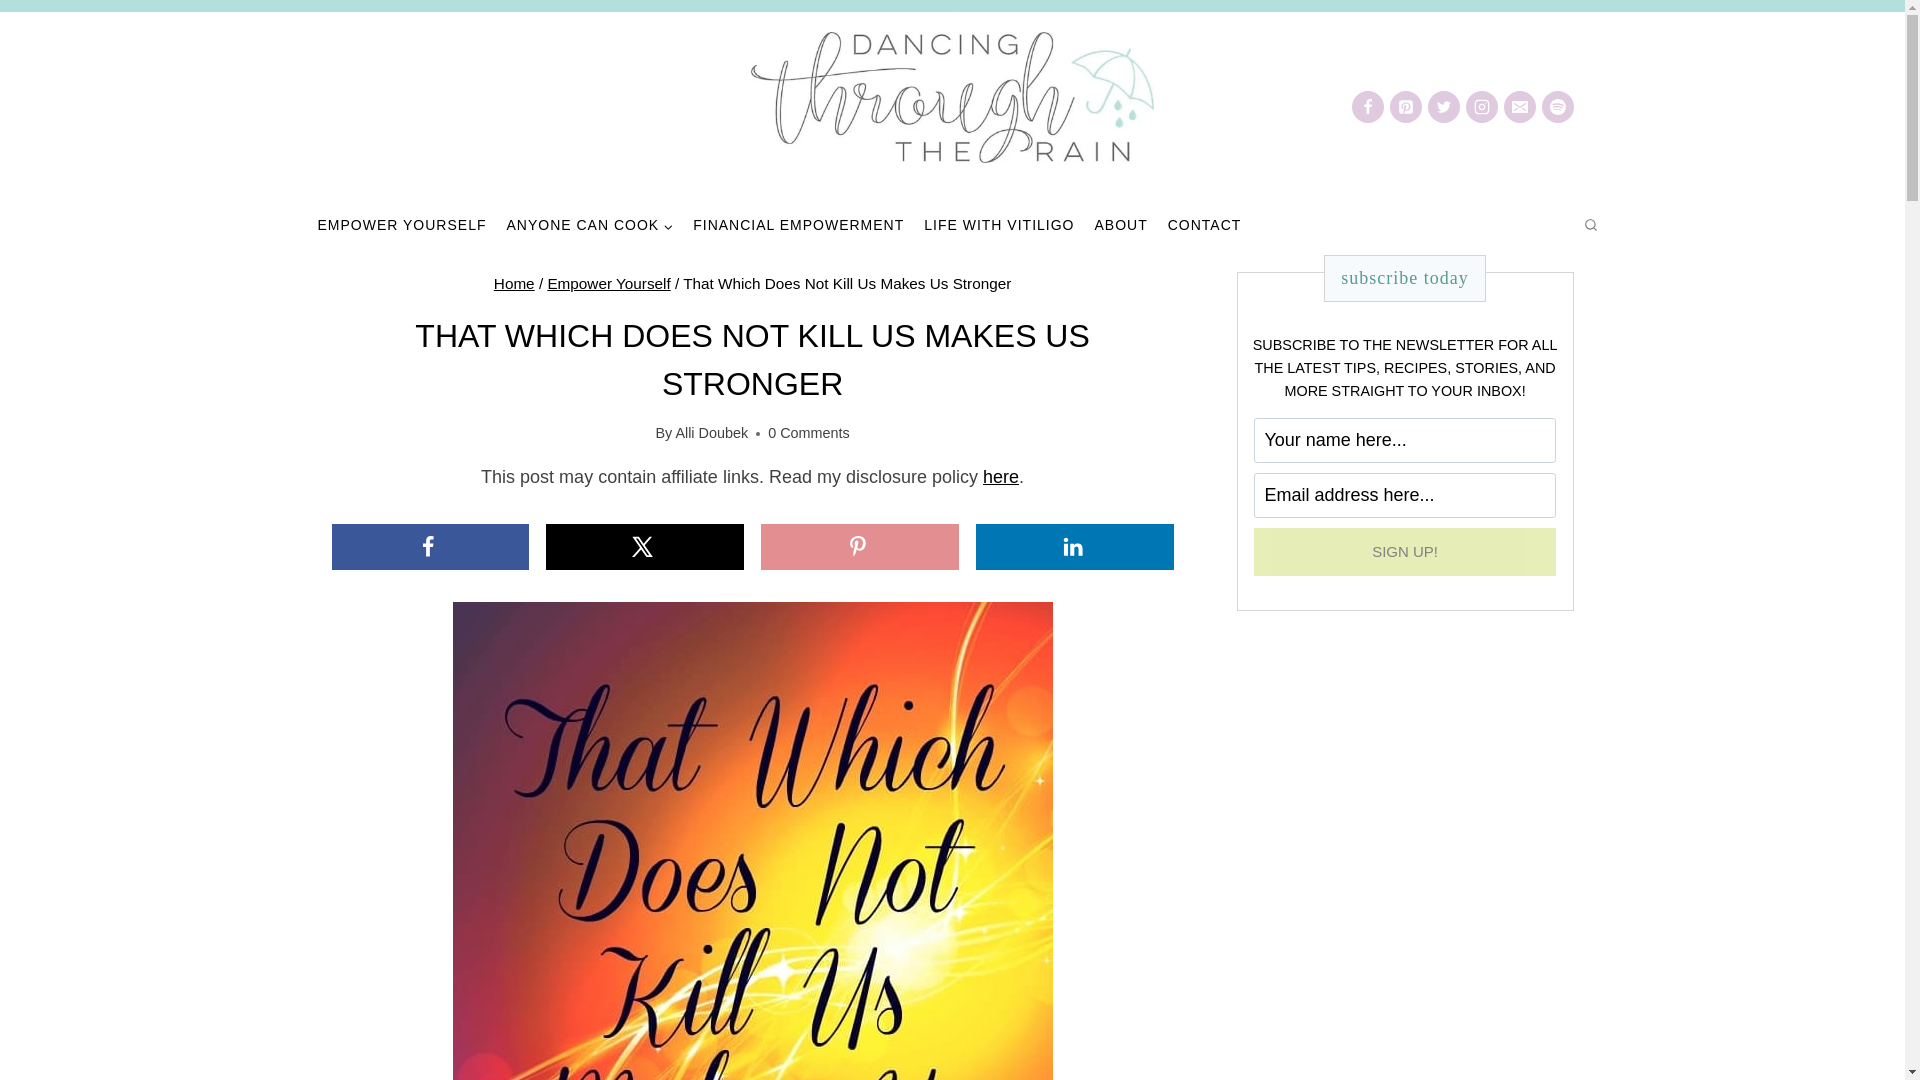  What do you see at coordinates (402, 226) in the screenshot?
I see `EMPOWER YOURSELF` at bounding box center [402, 226].